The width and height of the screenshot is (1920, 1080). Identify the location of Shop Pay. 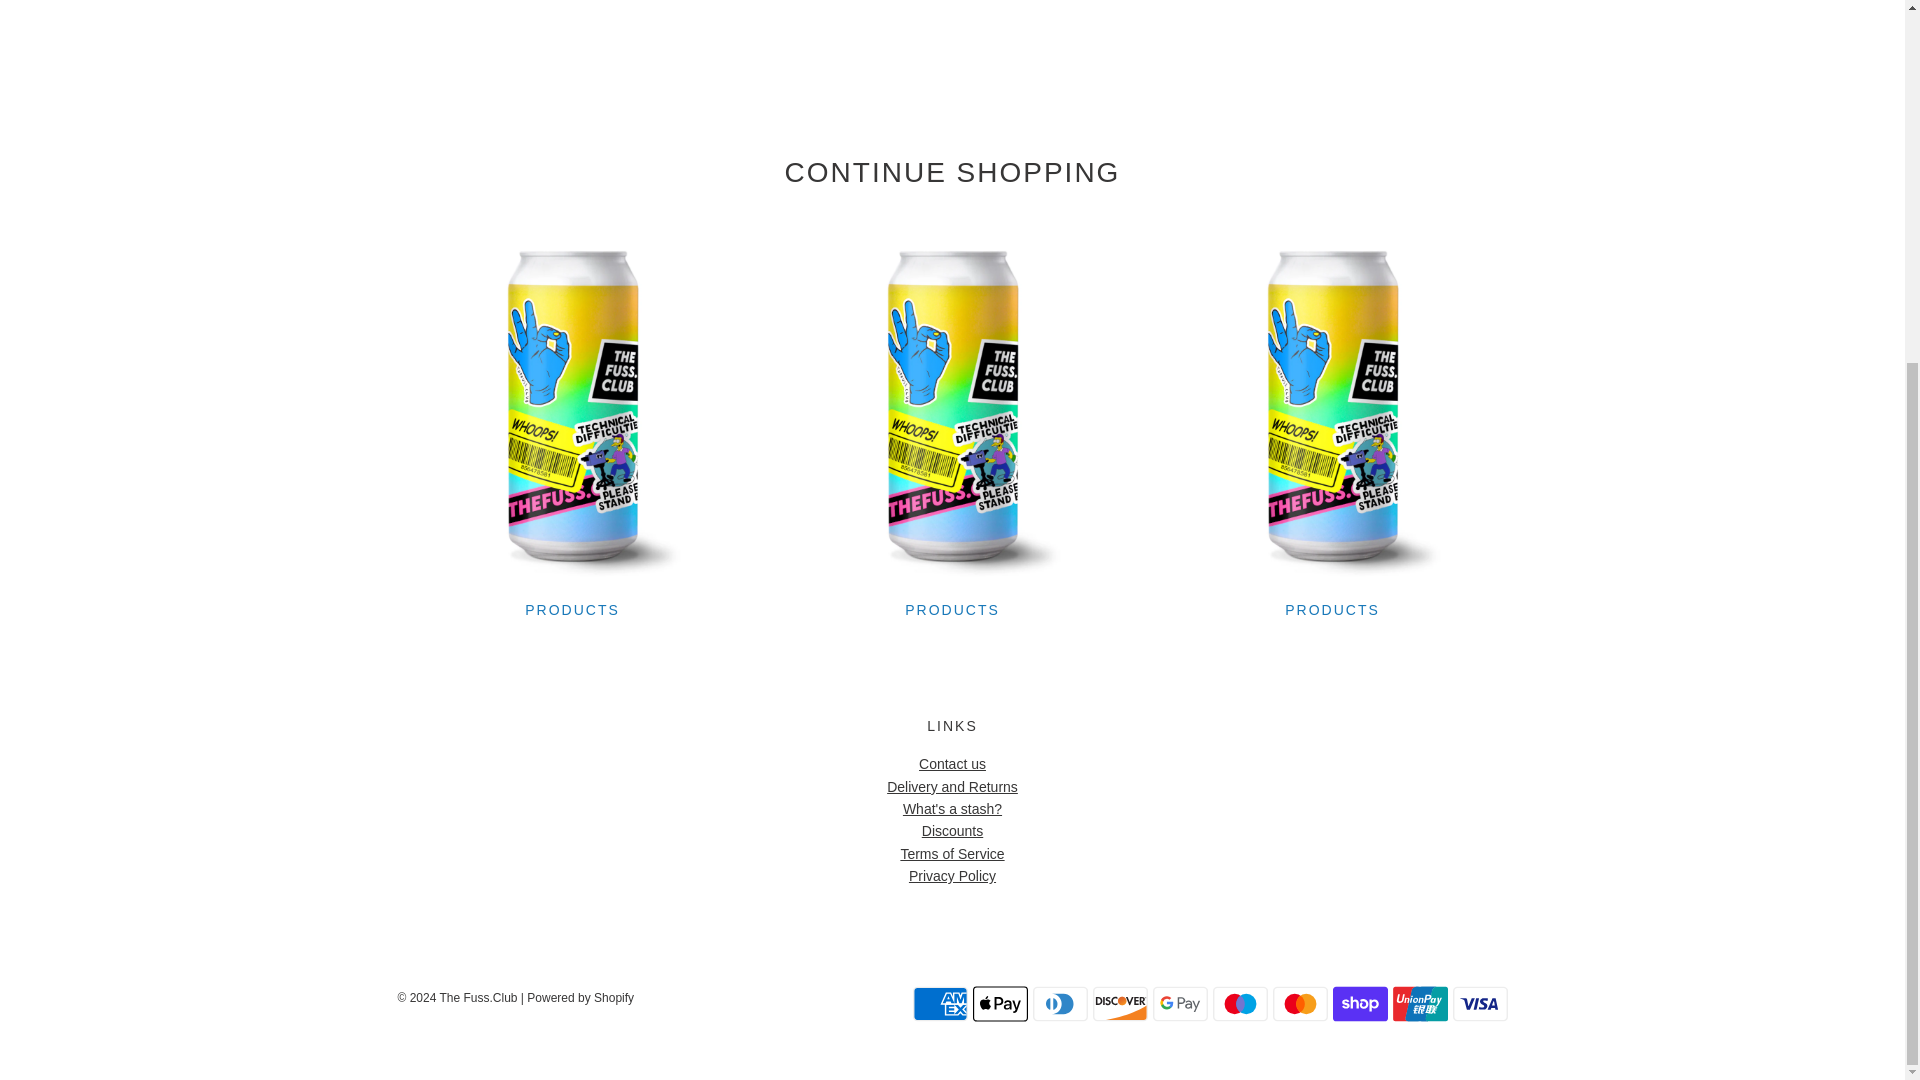
(1359, 1003).